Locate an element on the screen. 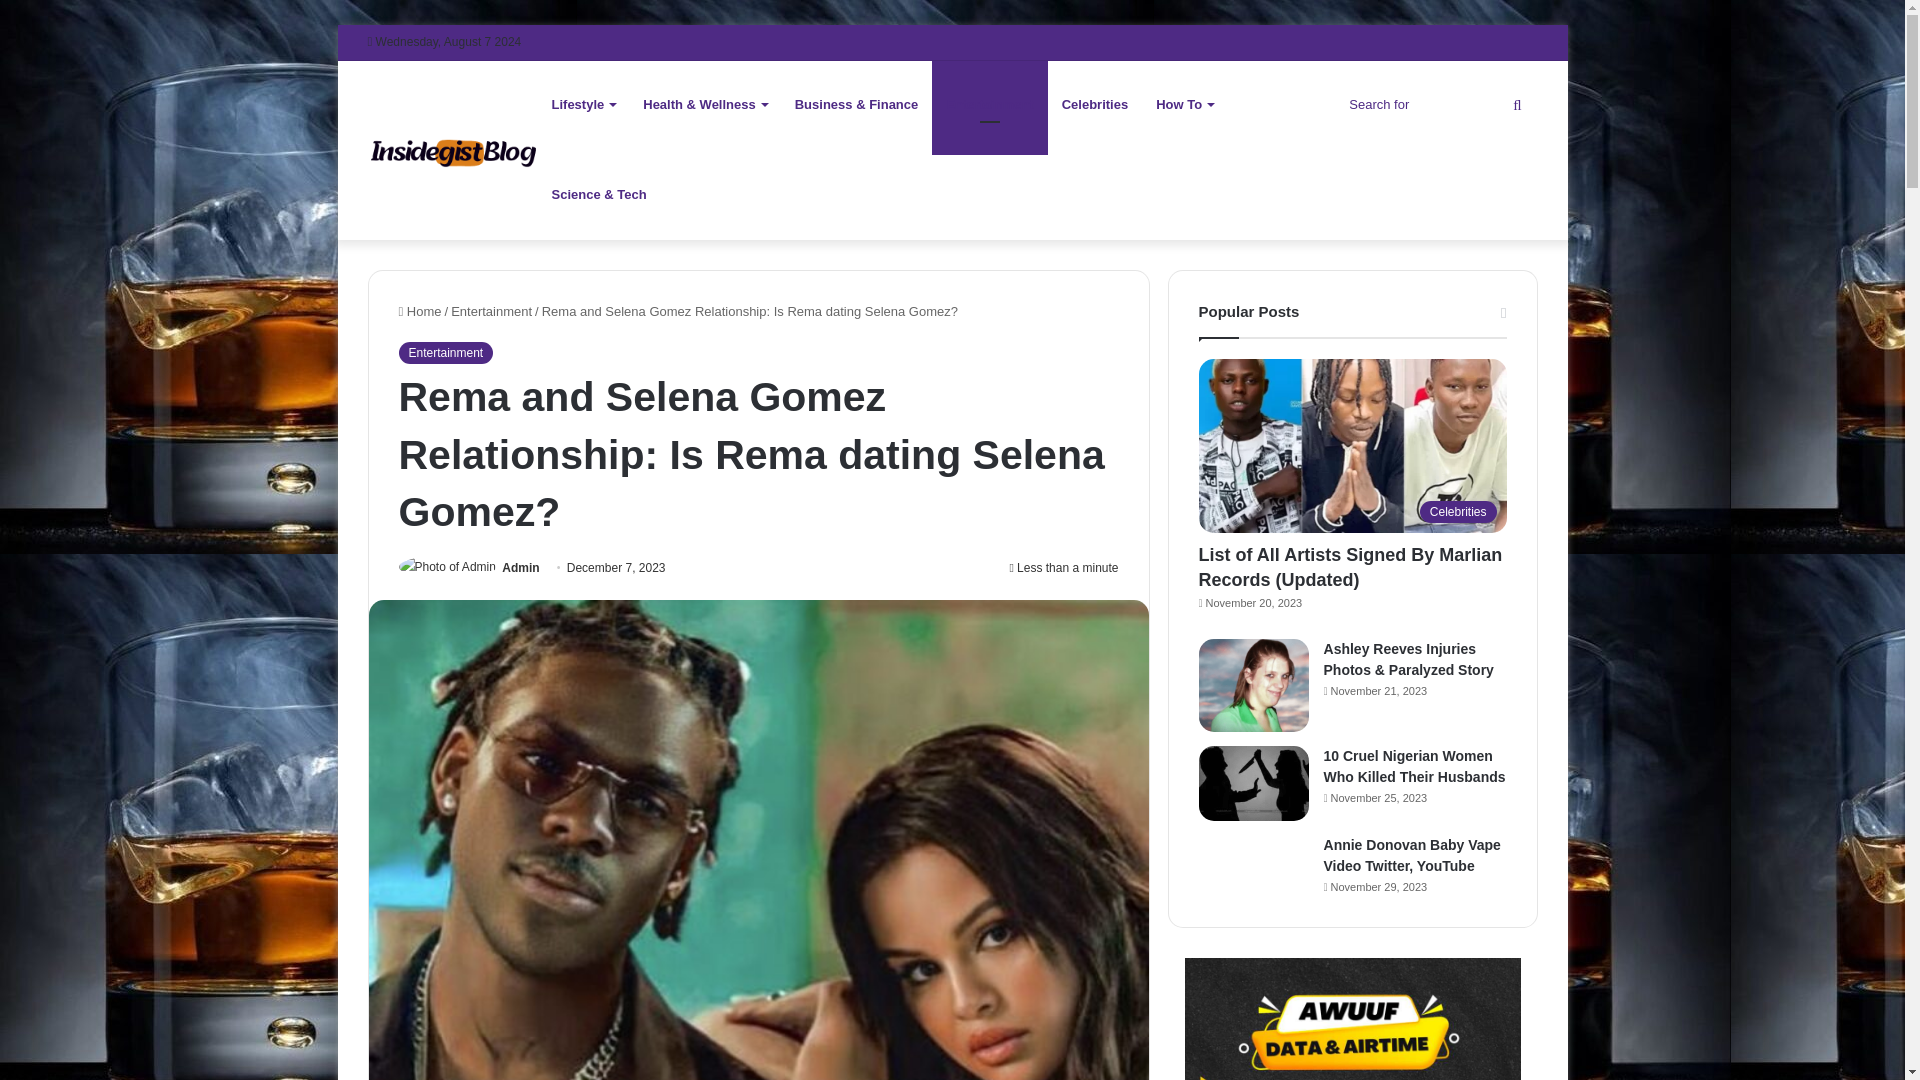 Image resolution: width=1920 pixels, height=1080 pixels. Admin is located at coordinates (520, 567).